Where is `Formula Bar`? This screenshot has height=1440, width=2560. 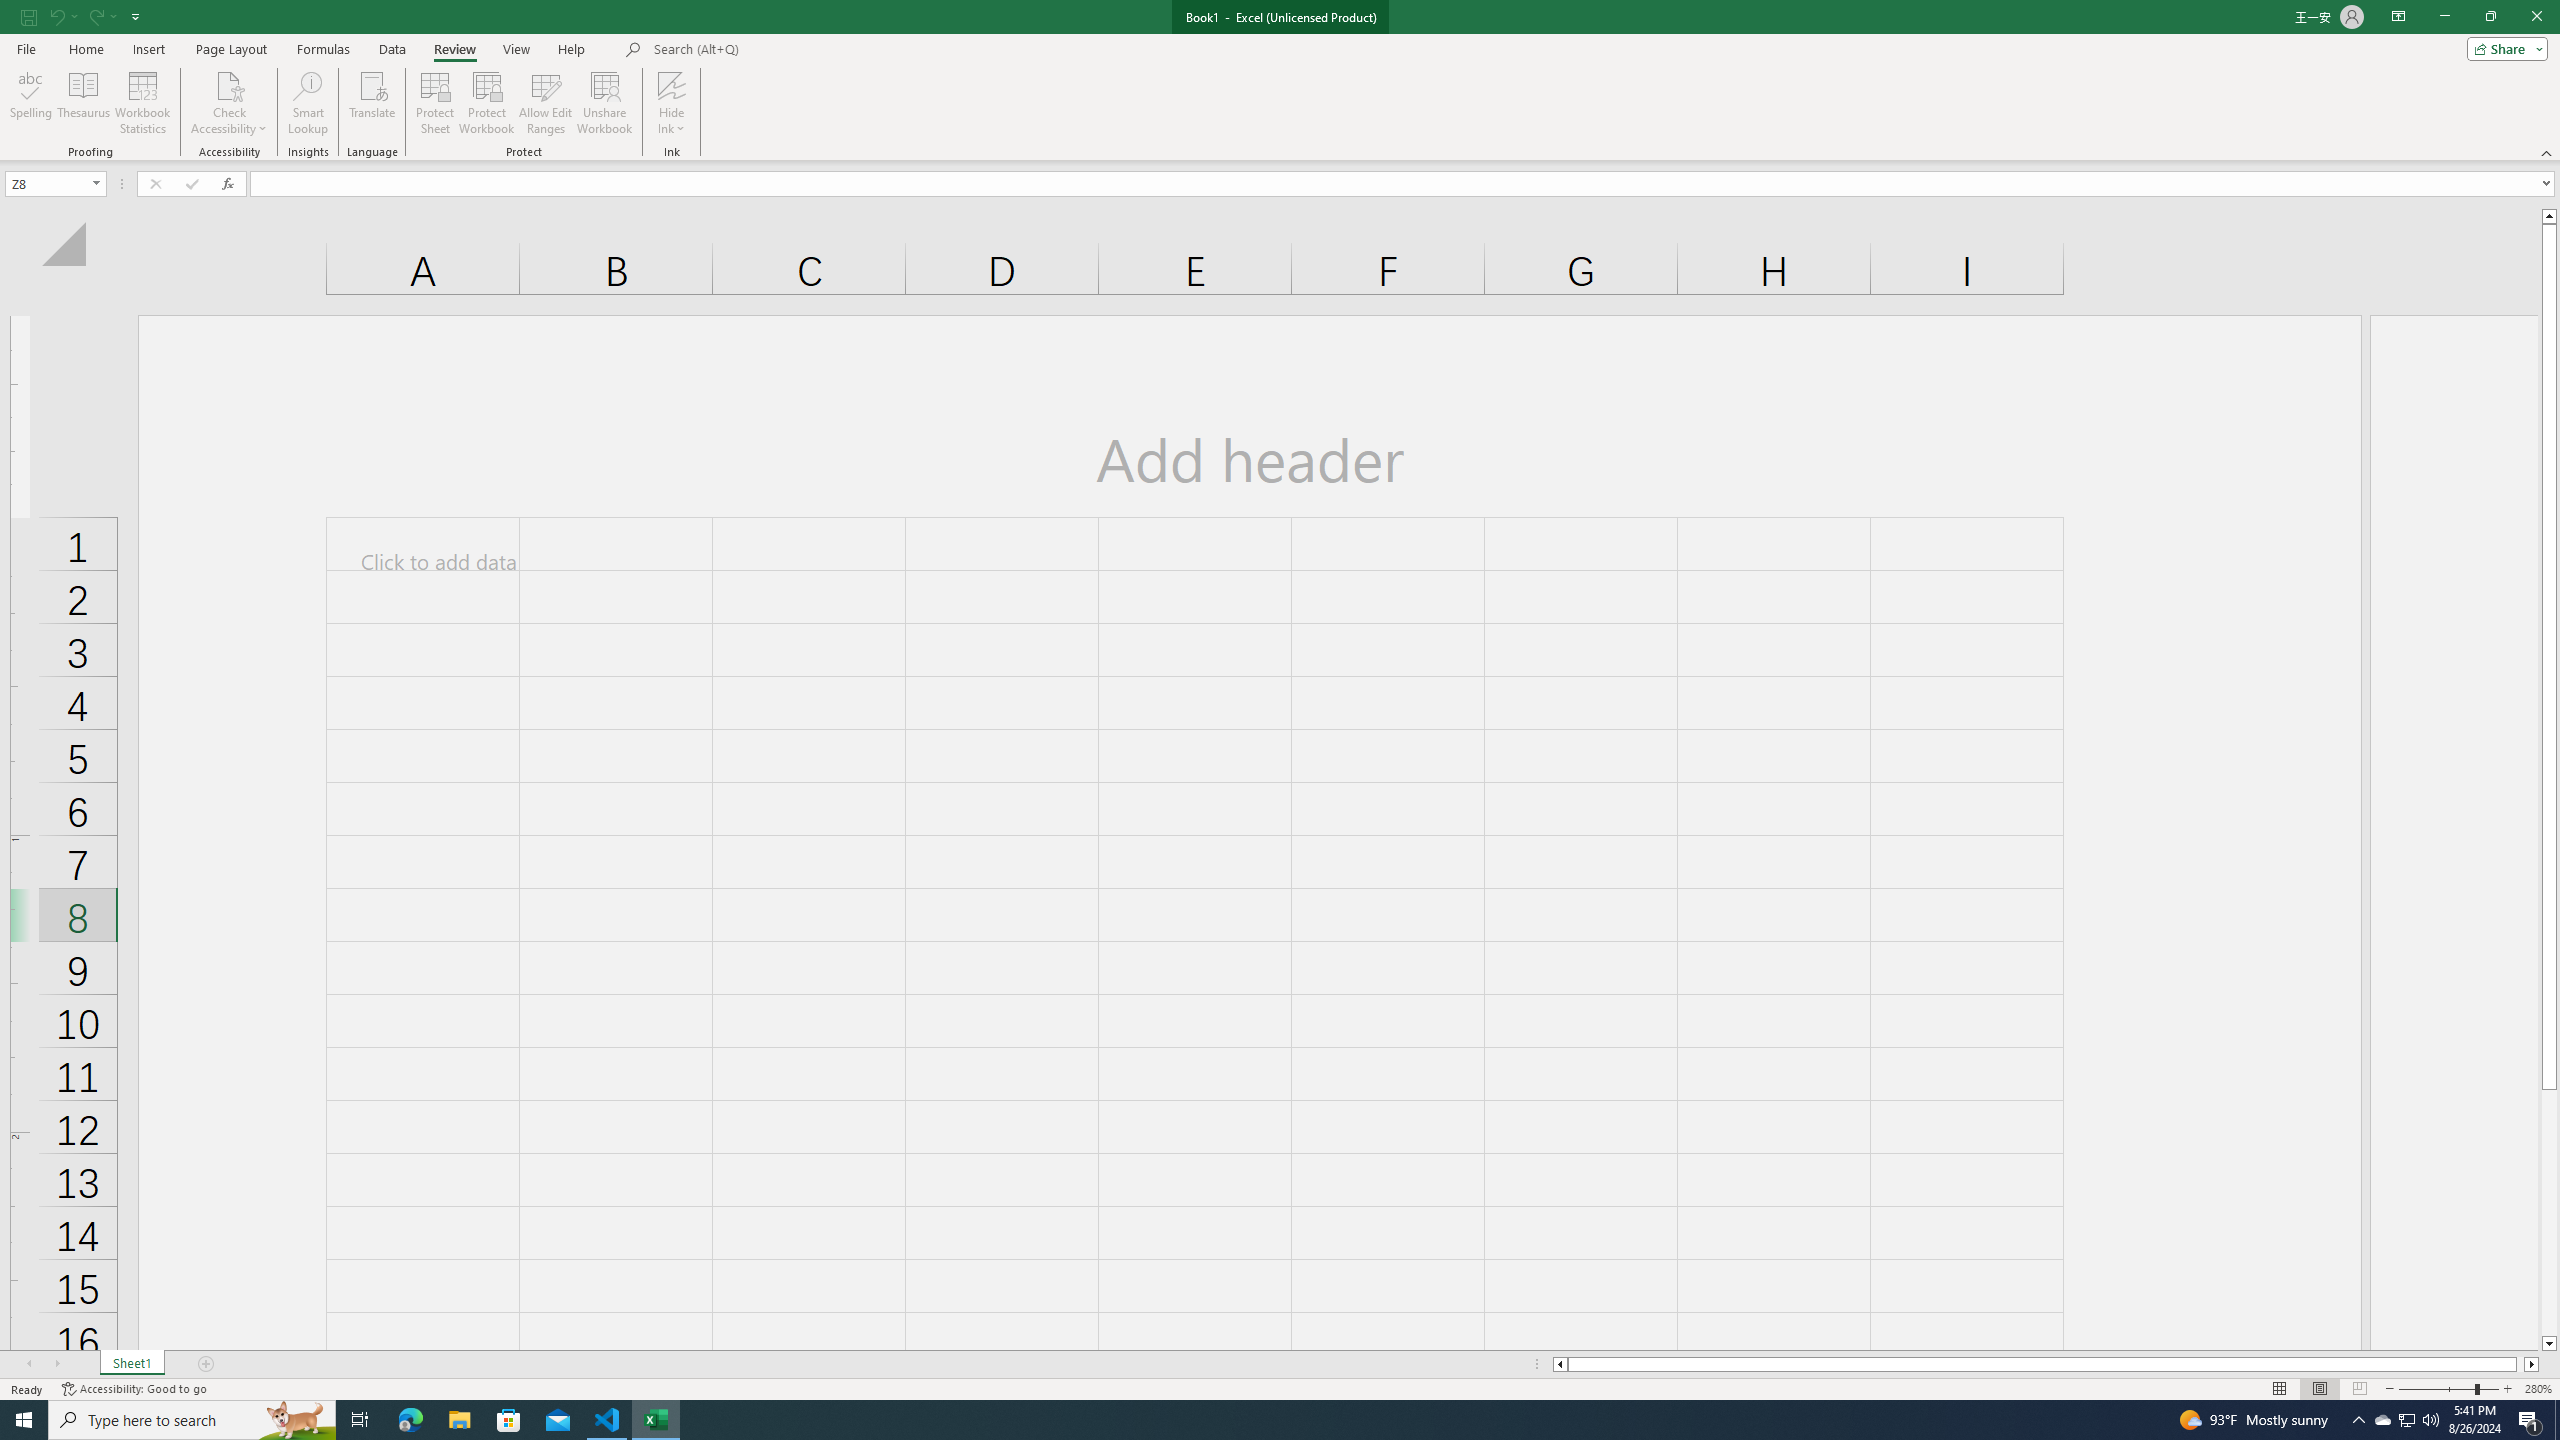
Formula Bar is located at coordinates (1404, 184).